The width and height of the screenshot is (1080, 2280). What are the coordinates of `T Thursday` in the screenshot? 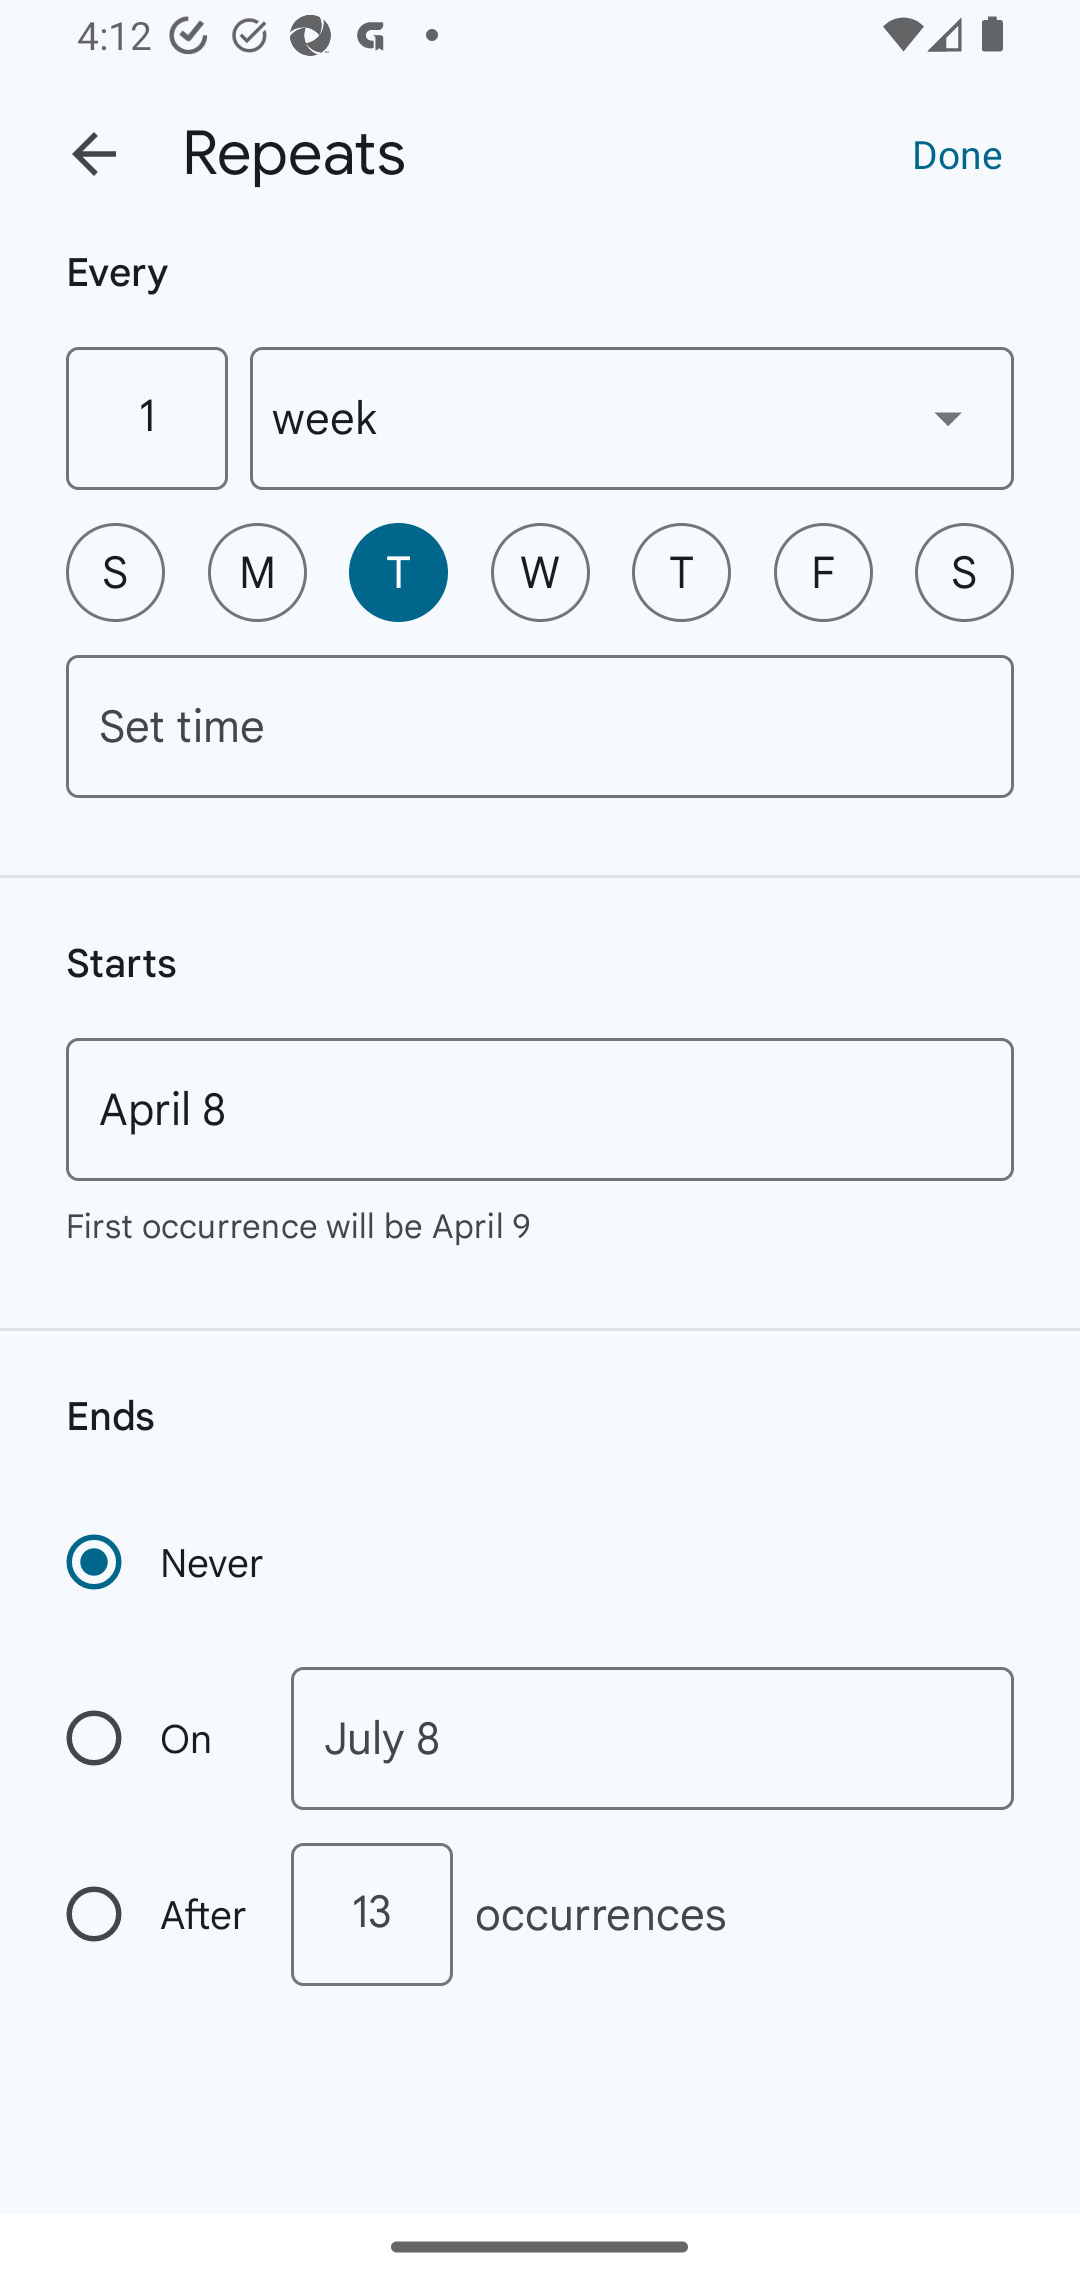 It's located at (681, 572).